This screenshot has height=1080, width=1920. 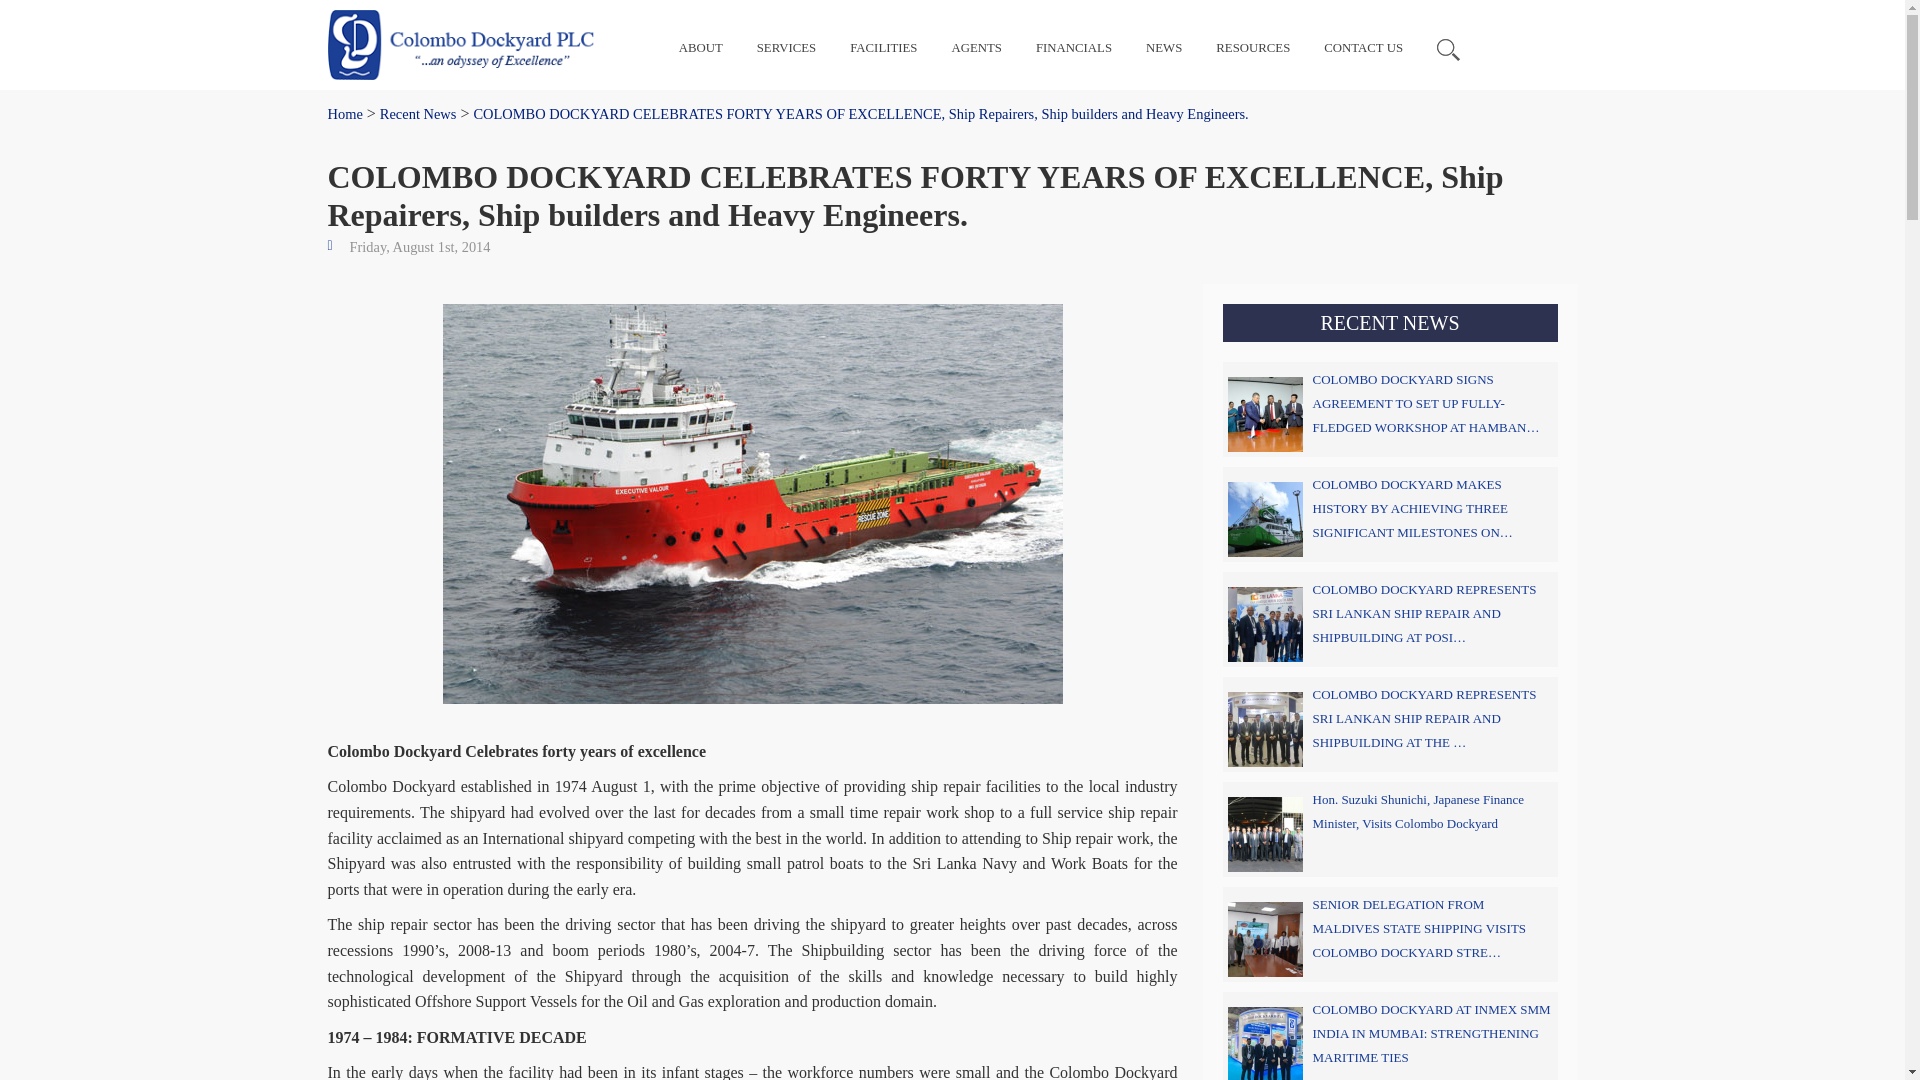 What do you see at coordinates (1074, 48) in the screenshot?
I see `FINANCIALS` at bounding box center [1074, 48].